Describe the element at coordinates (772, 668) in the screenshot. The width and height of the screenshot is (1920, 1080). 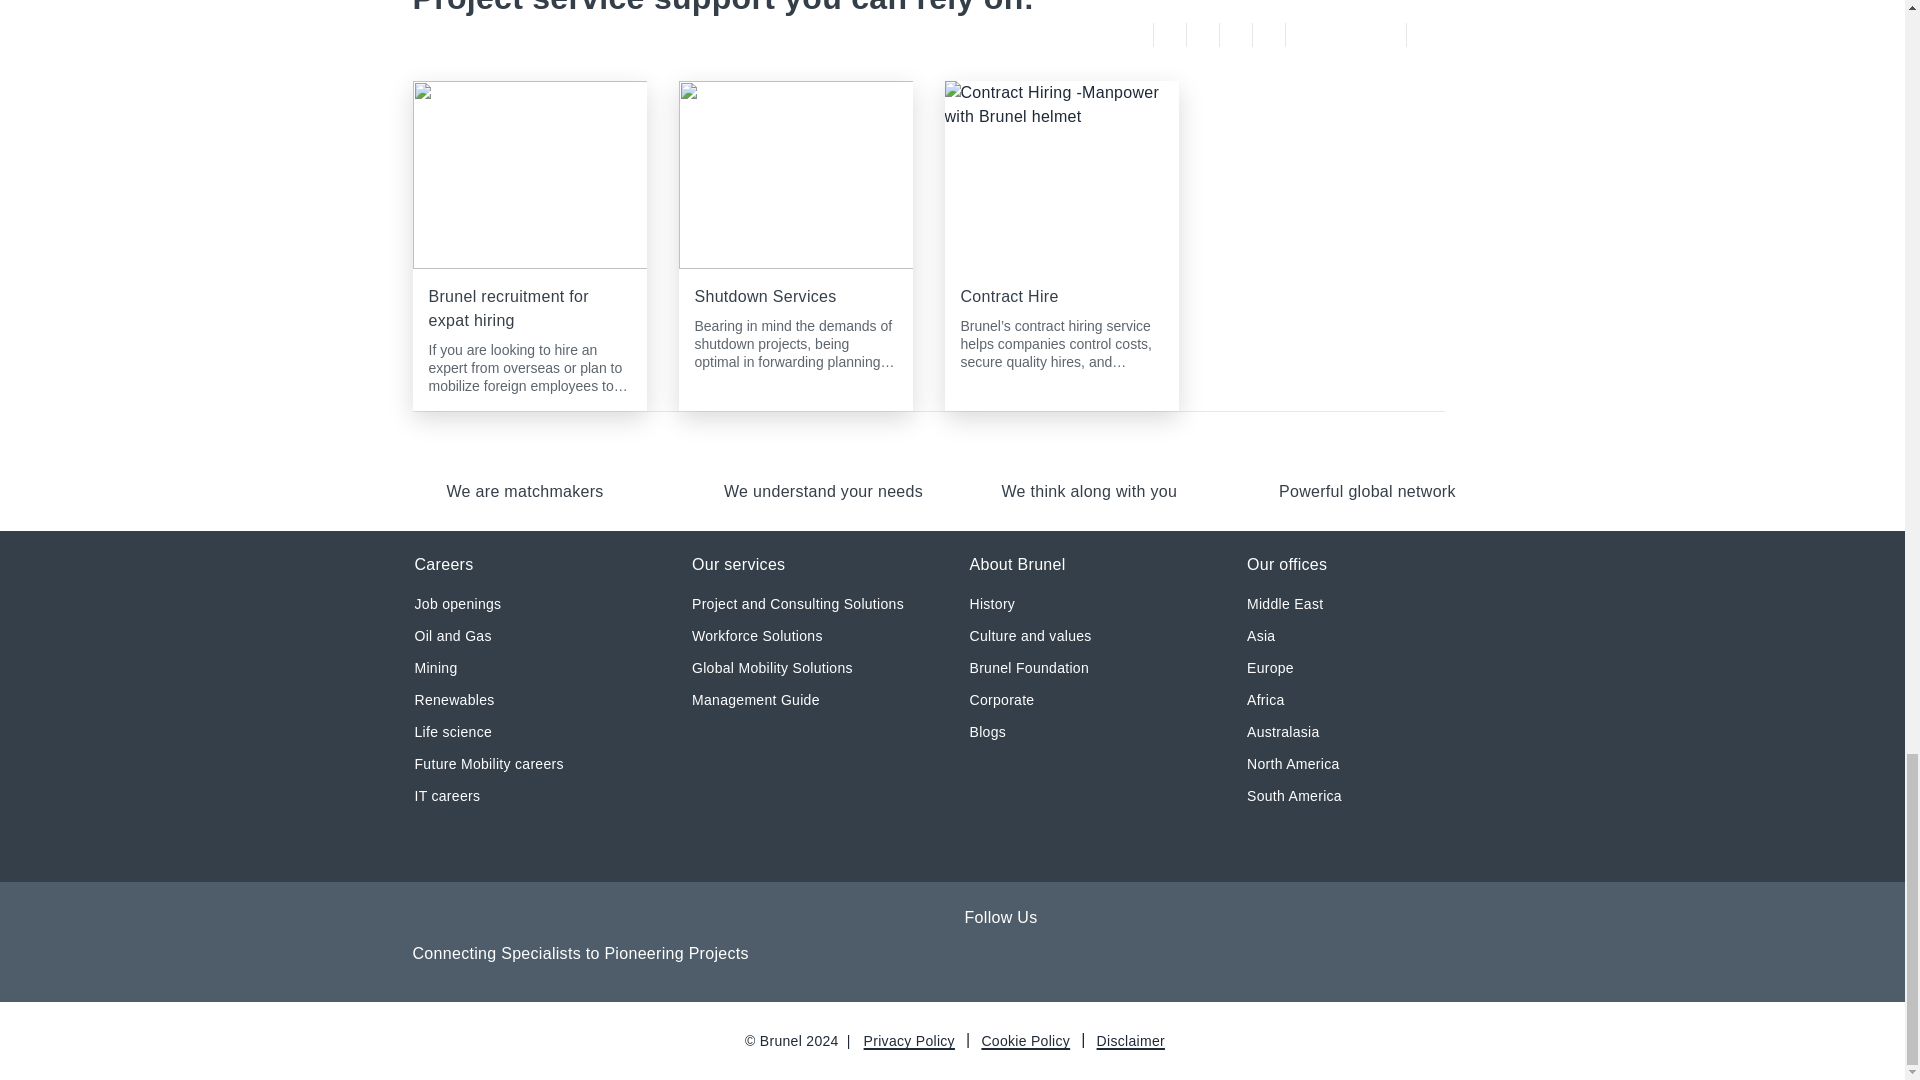
I see `Global Mobility Solutions` at that location.